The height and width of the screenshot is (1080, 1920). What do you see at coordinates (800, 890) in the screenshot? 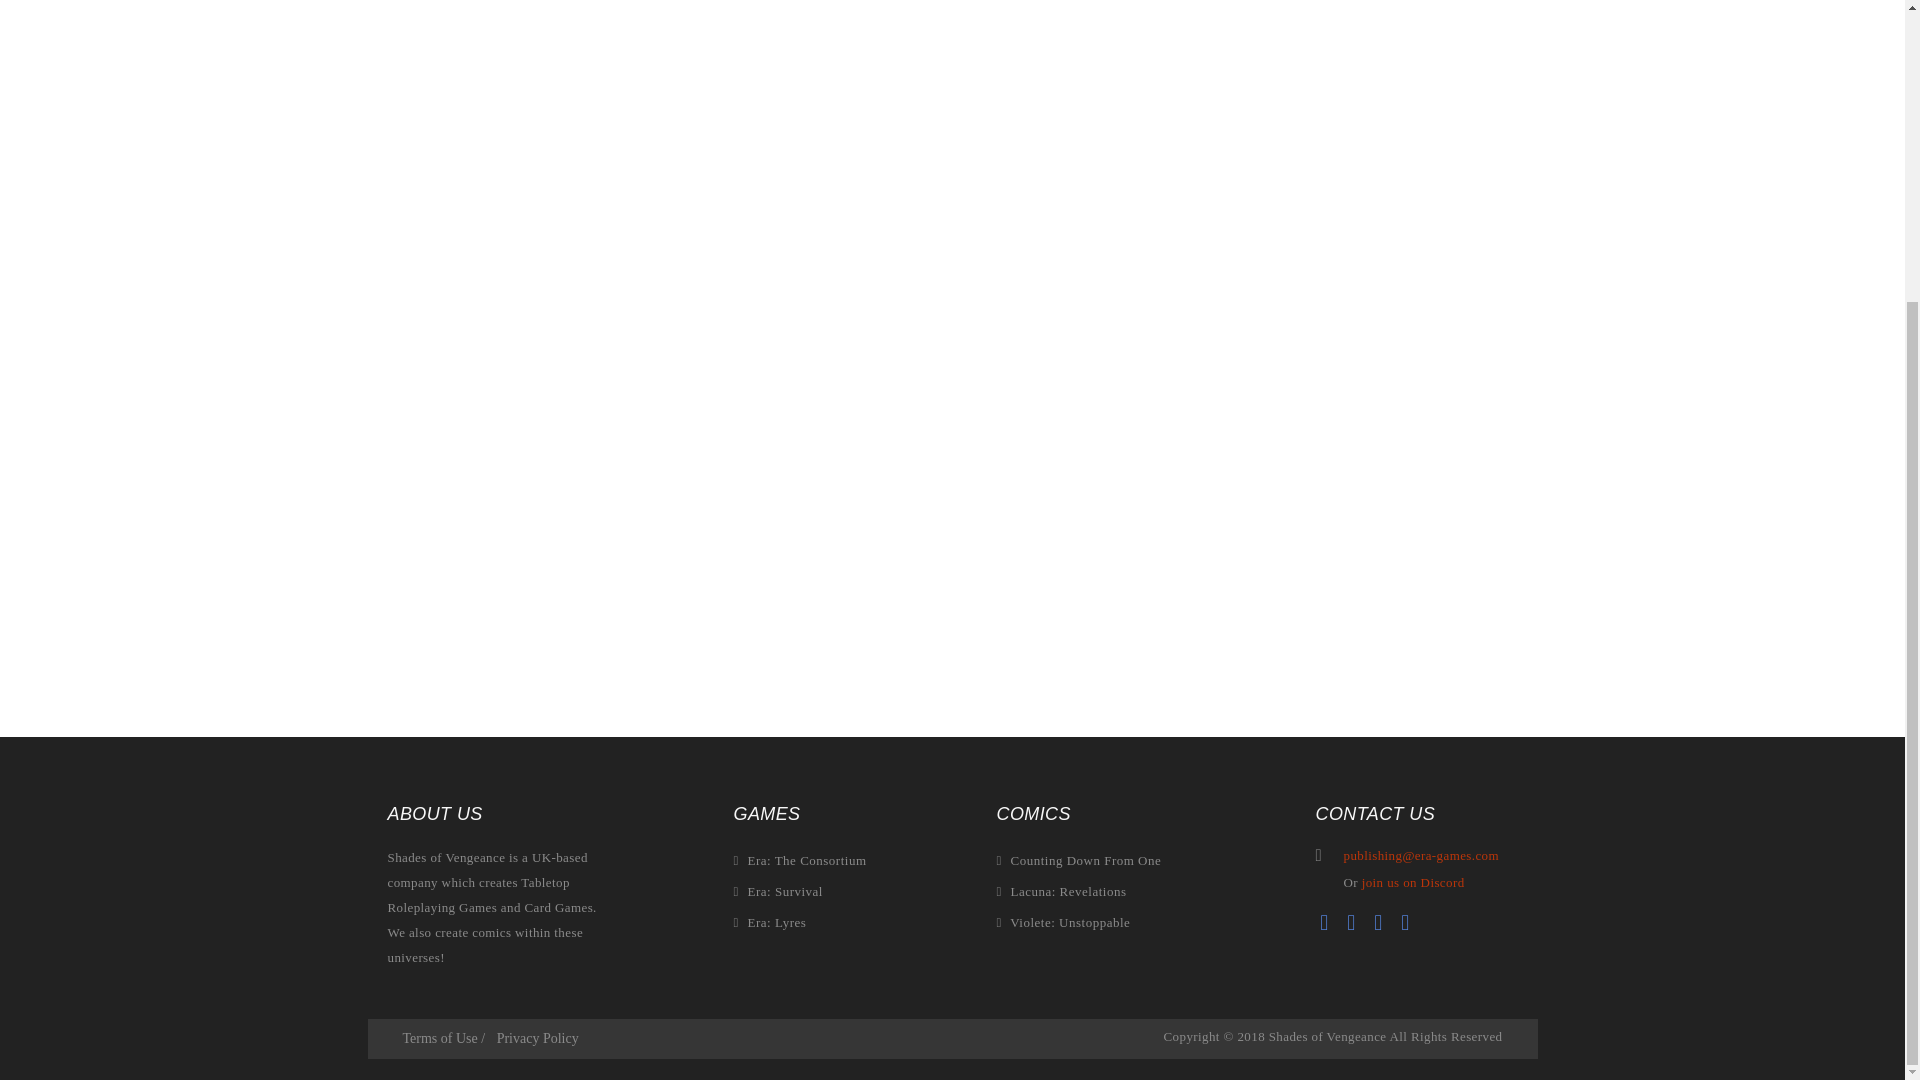
I see `Era: Survival` at bounding box center [800, 890].